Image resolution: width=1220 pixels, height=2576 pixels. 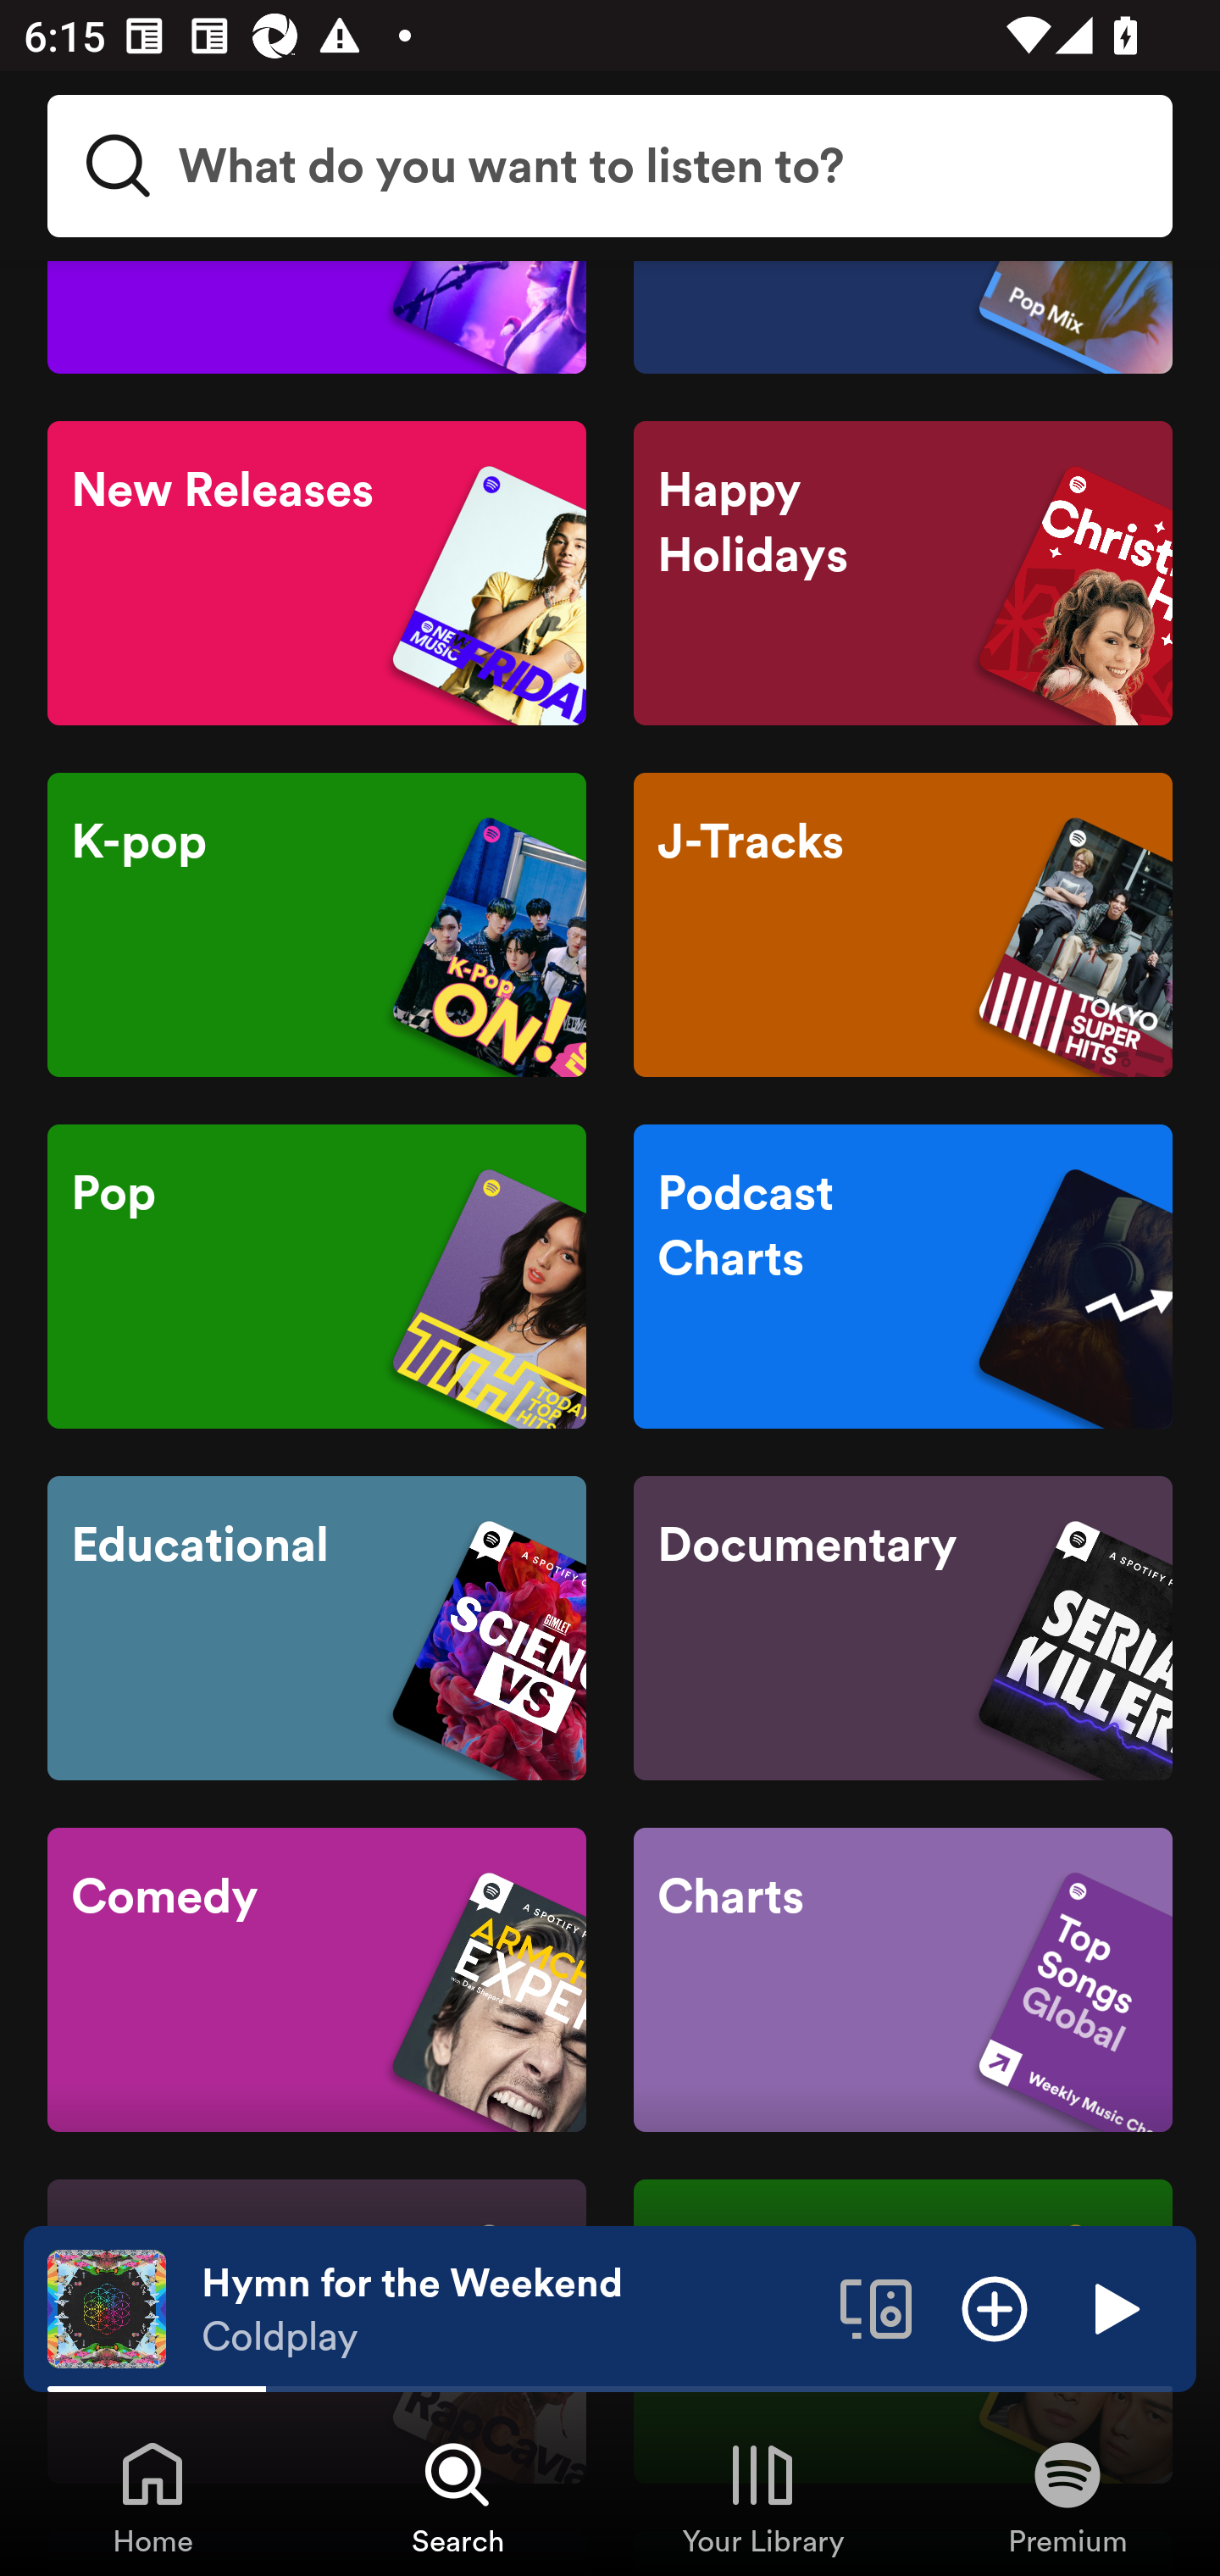 I want to click on New Releases, so click(x=317, y=573).